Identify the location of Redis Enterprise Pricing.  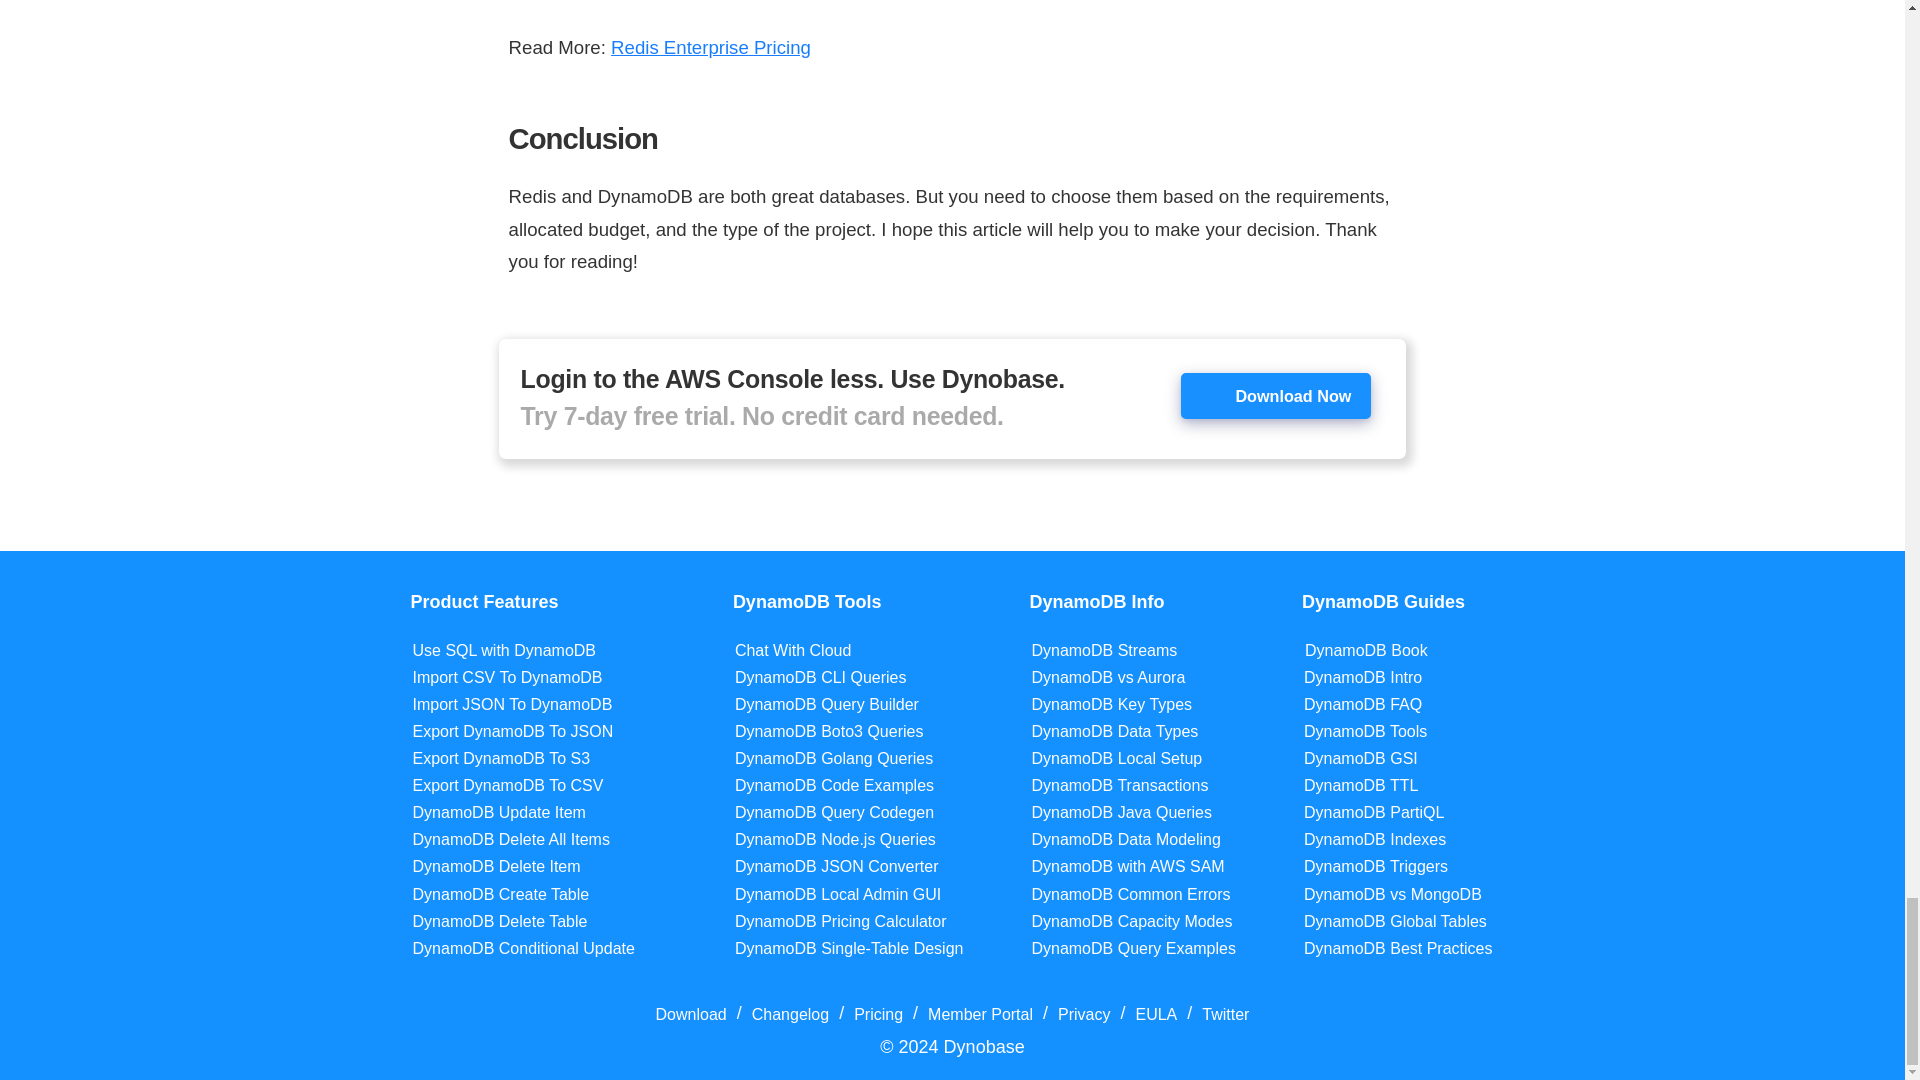
(710, 47).